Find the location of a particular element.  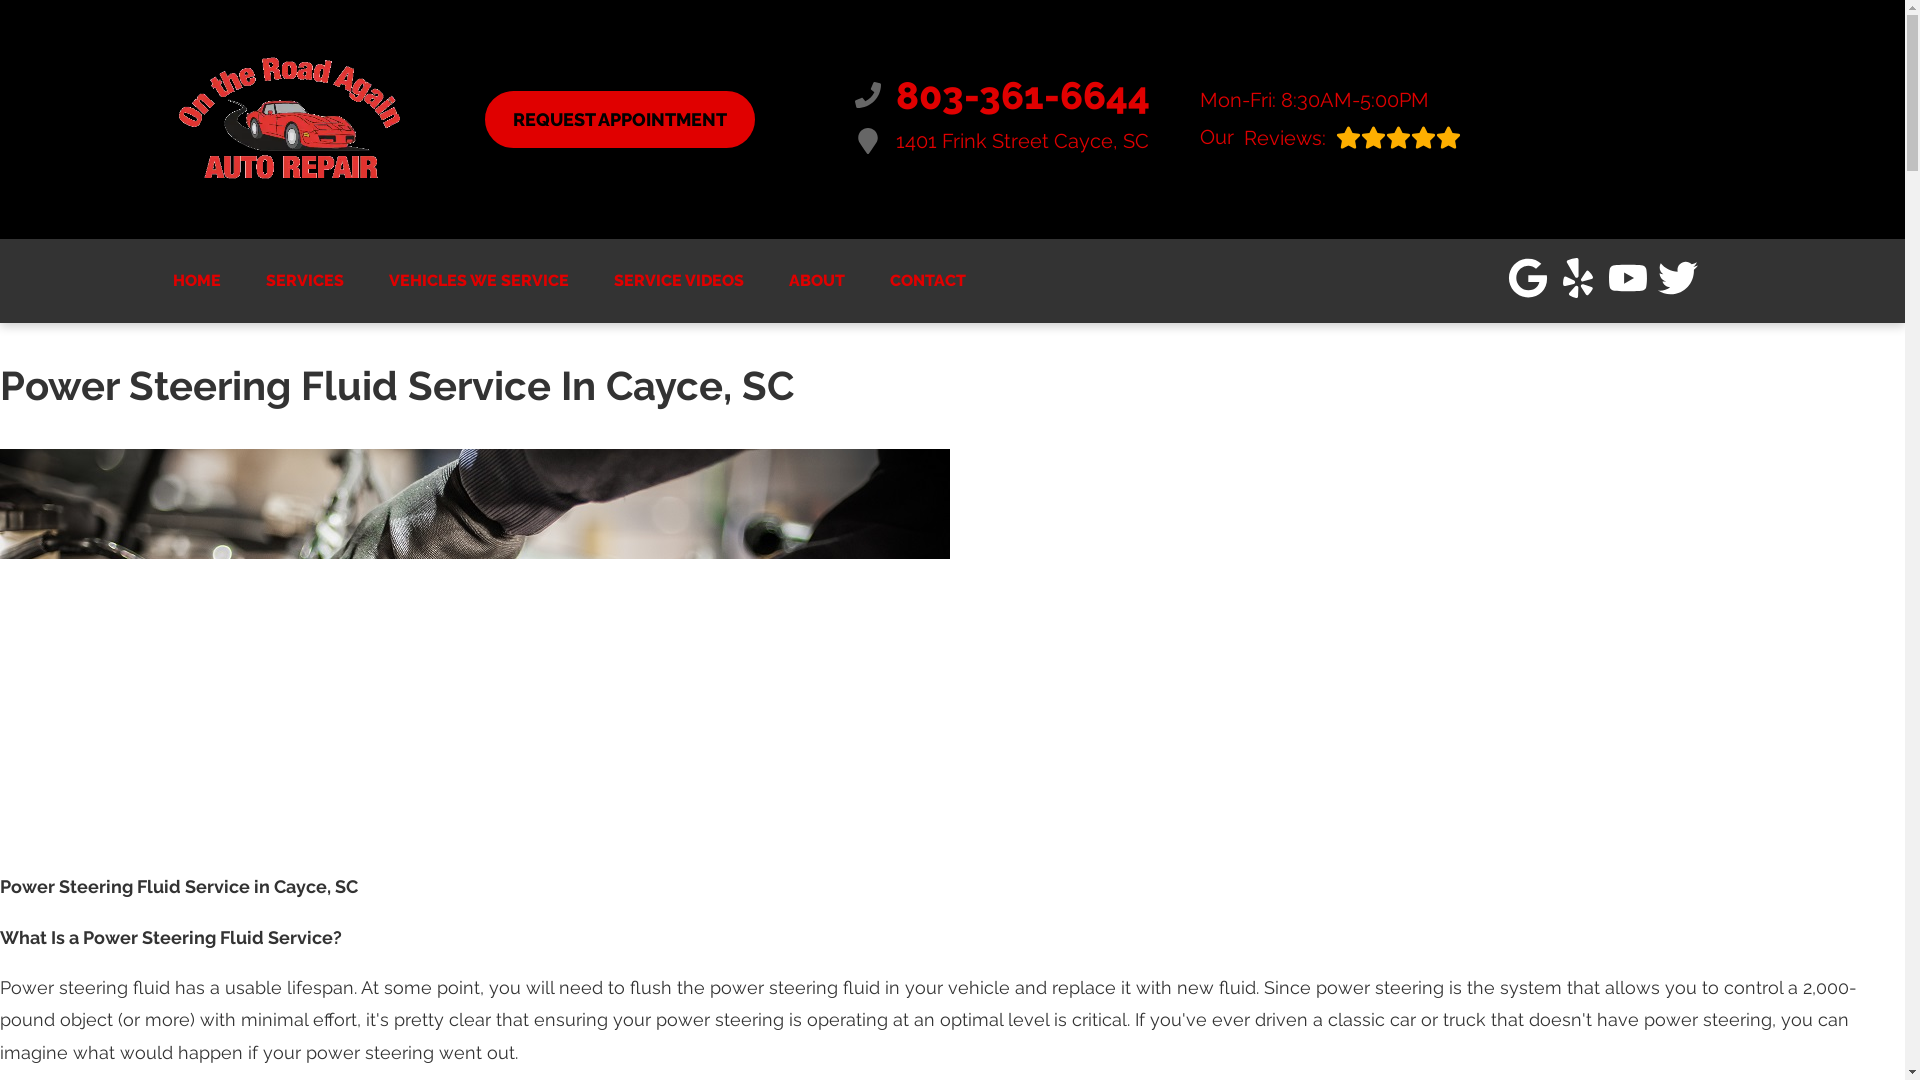

Call On The Road Again Auto Repair is located at coordinates (618, 118).